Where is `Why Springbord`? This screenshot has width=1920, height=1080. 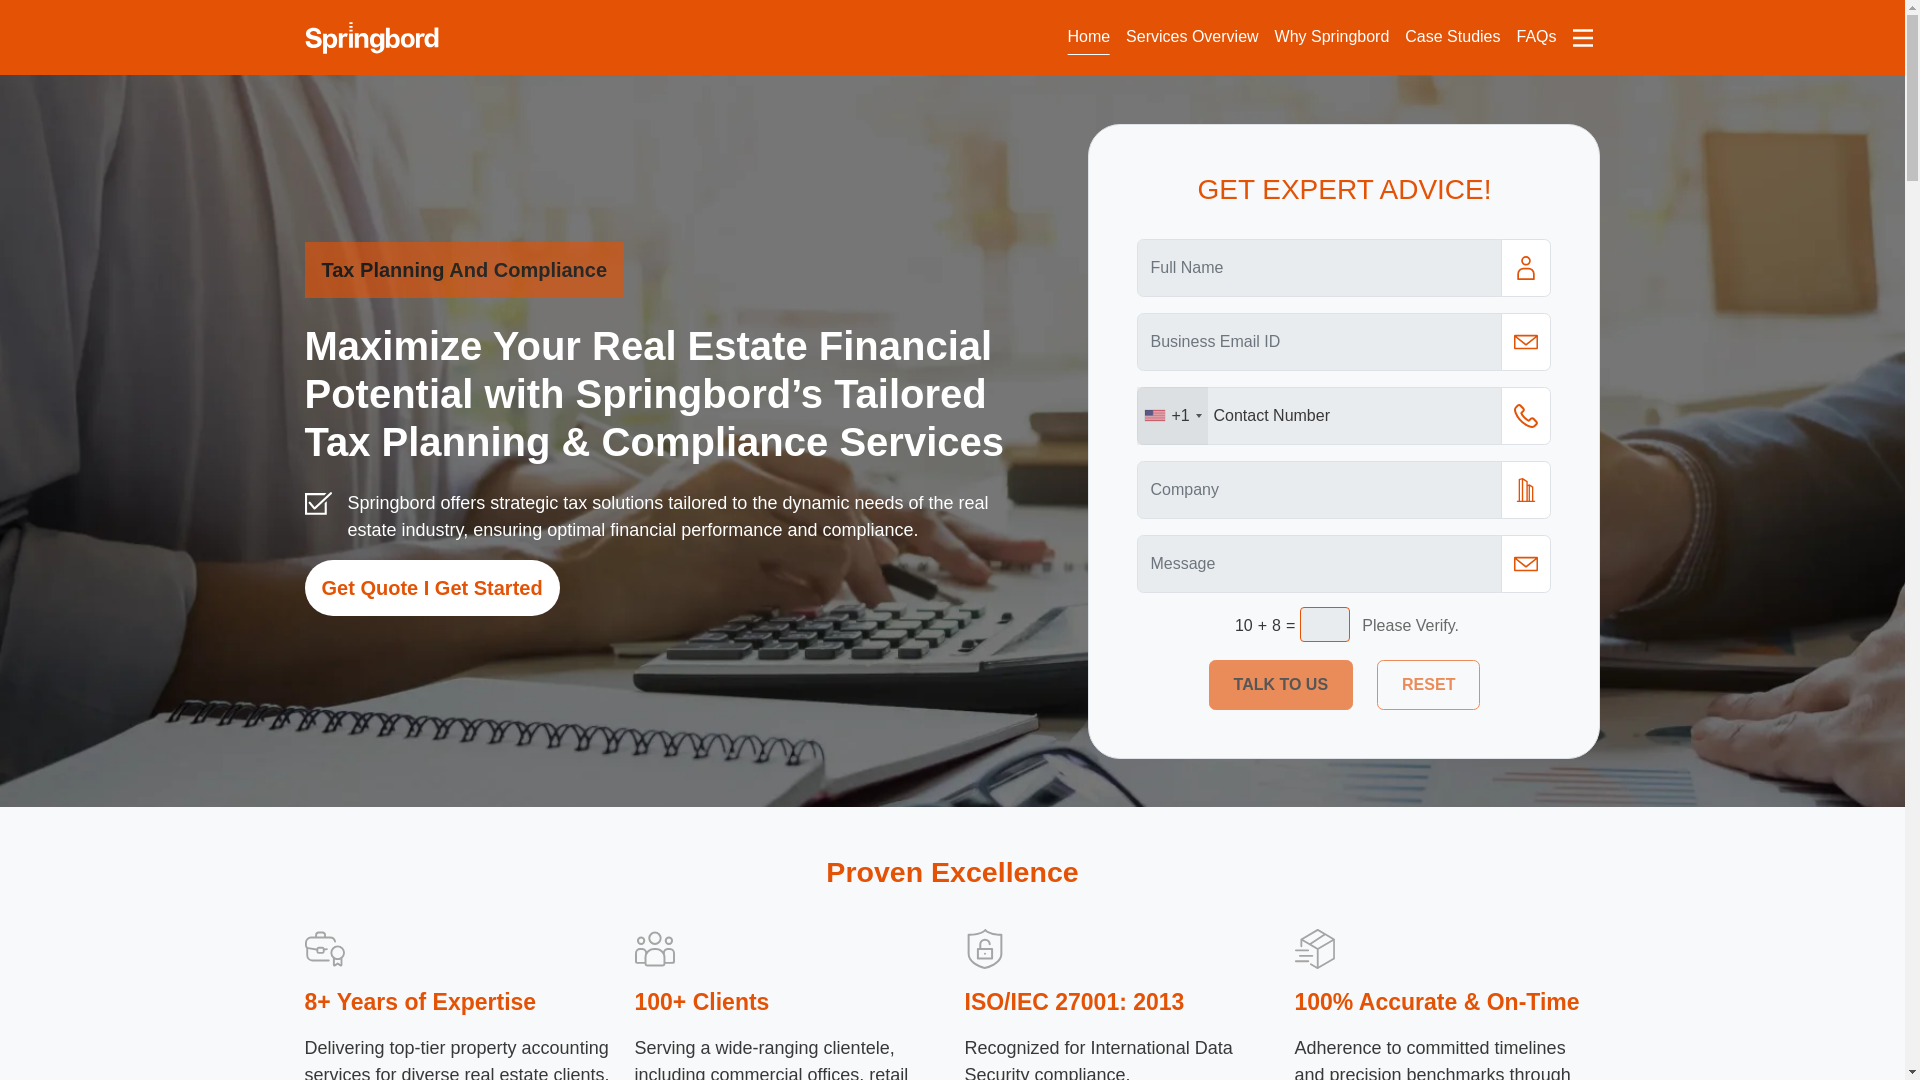 Why Springbord is located at coordinates (1332, 37).